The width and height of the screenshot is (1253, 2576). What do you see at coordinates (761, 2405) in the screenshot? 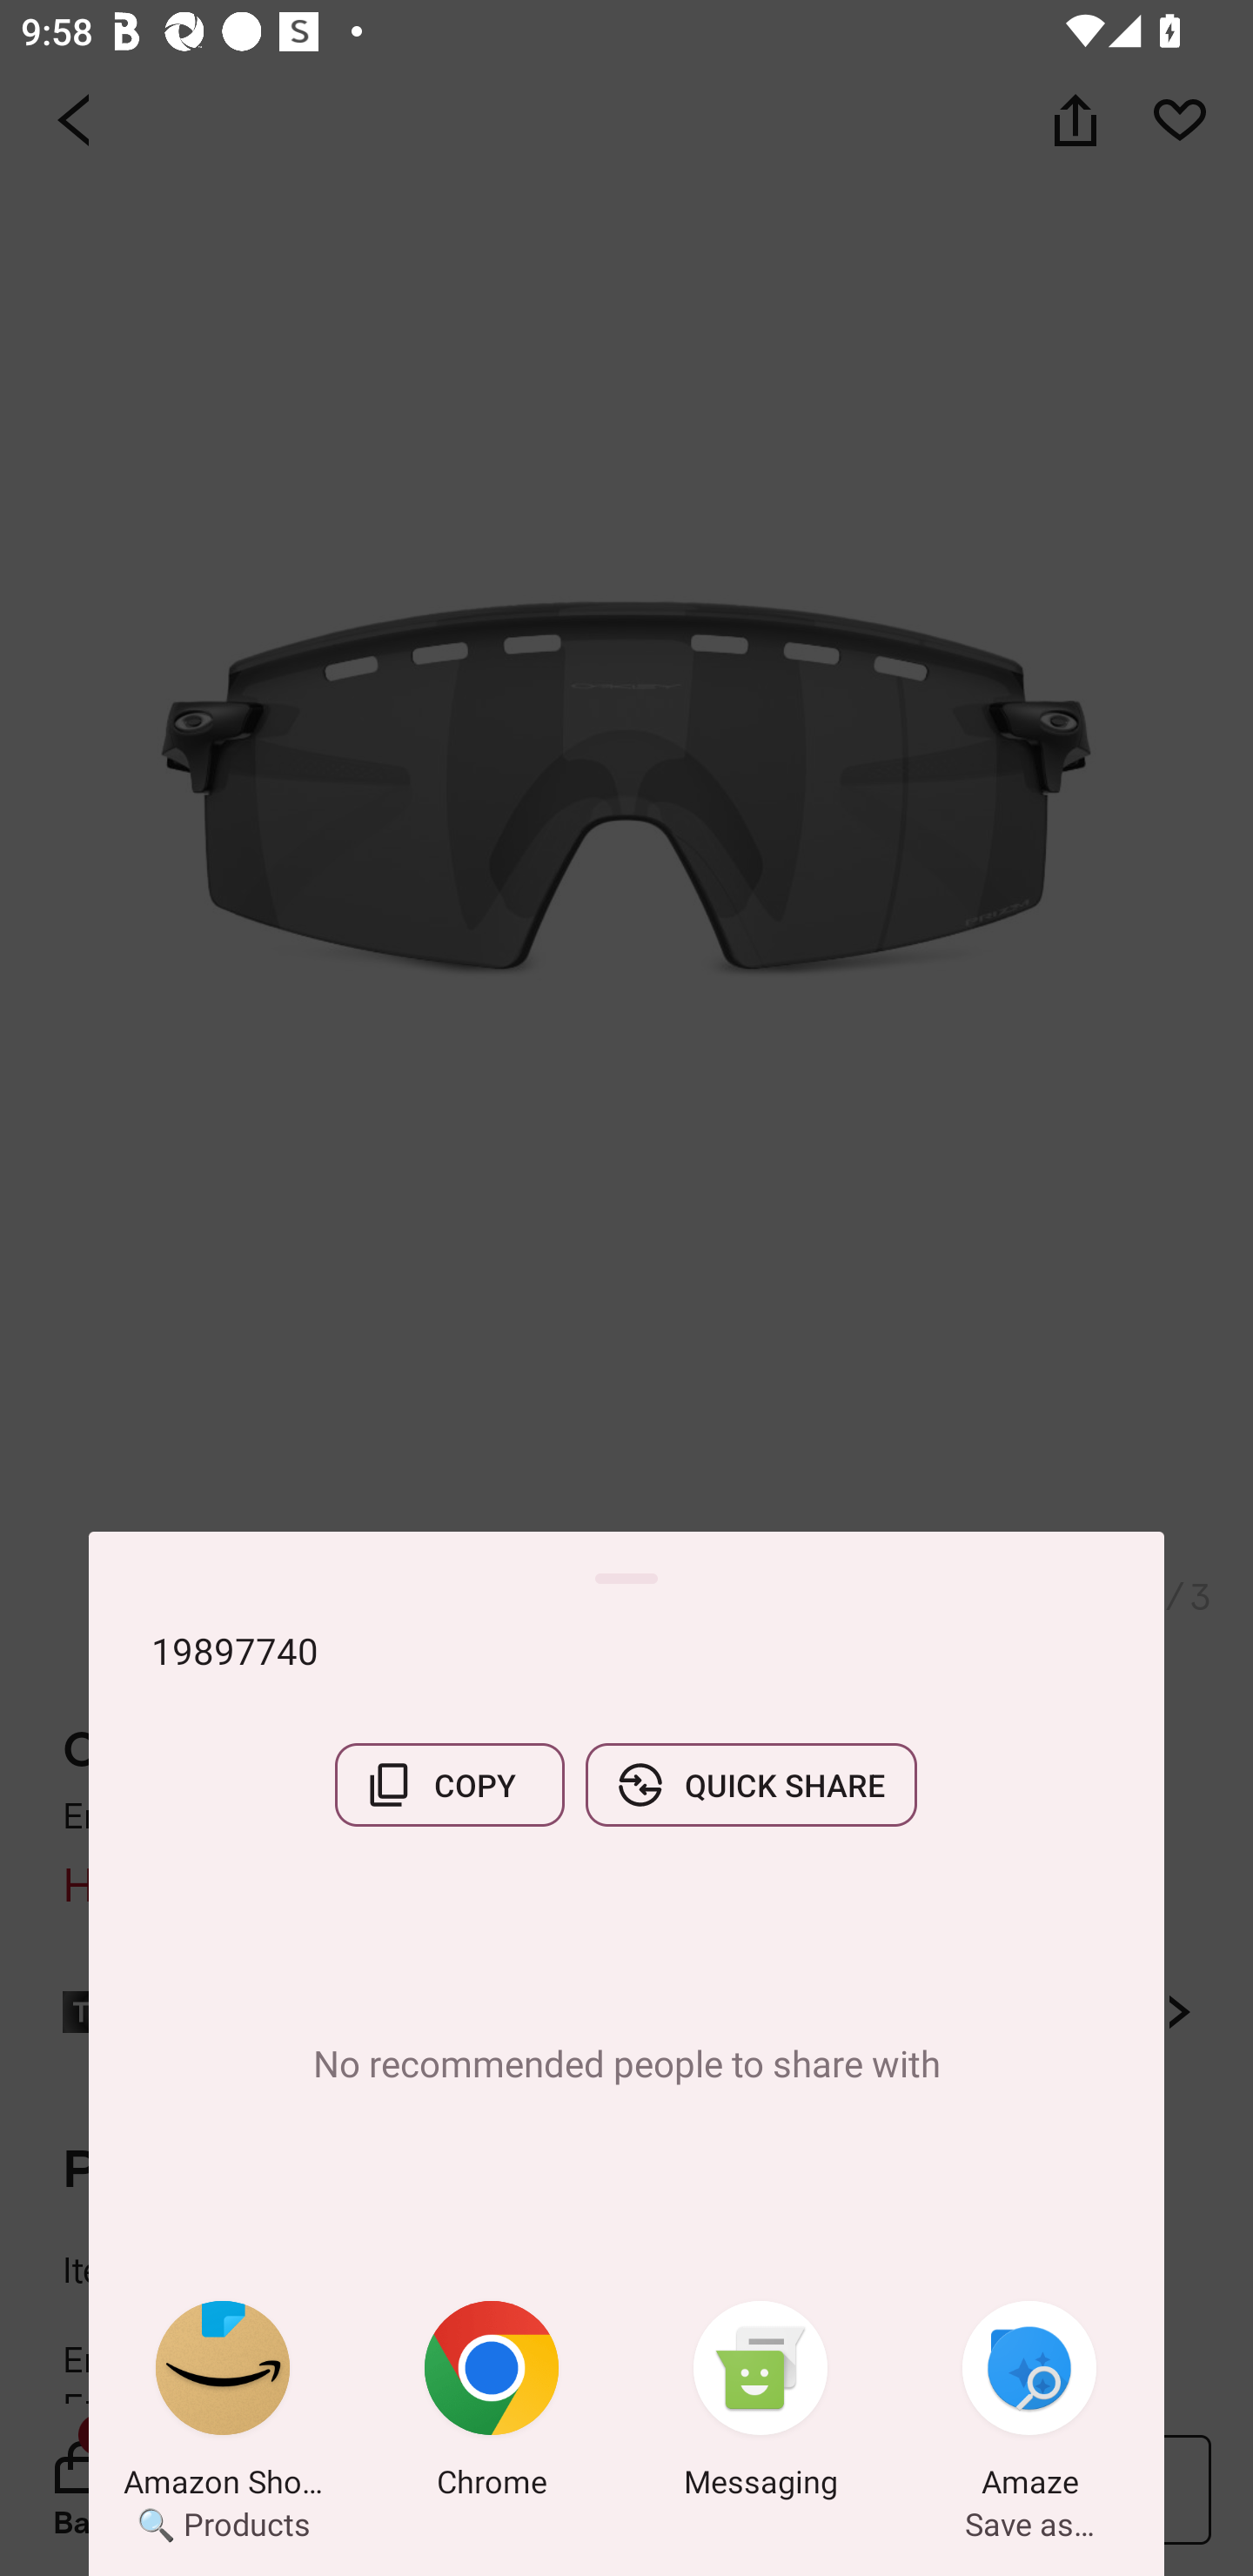
I see `Messaging` at bounding box center [761, 2405].